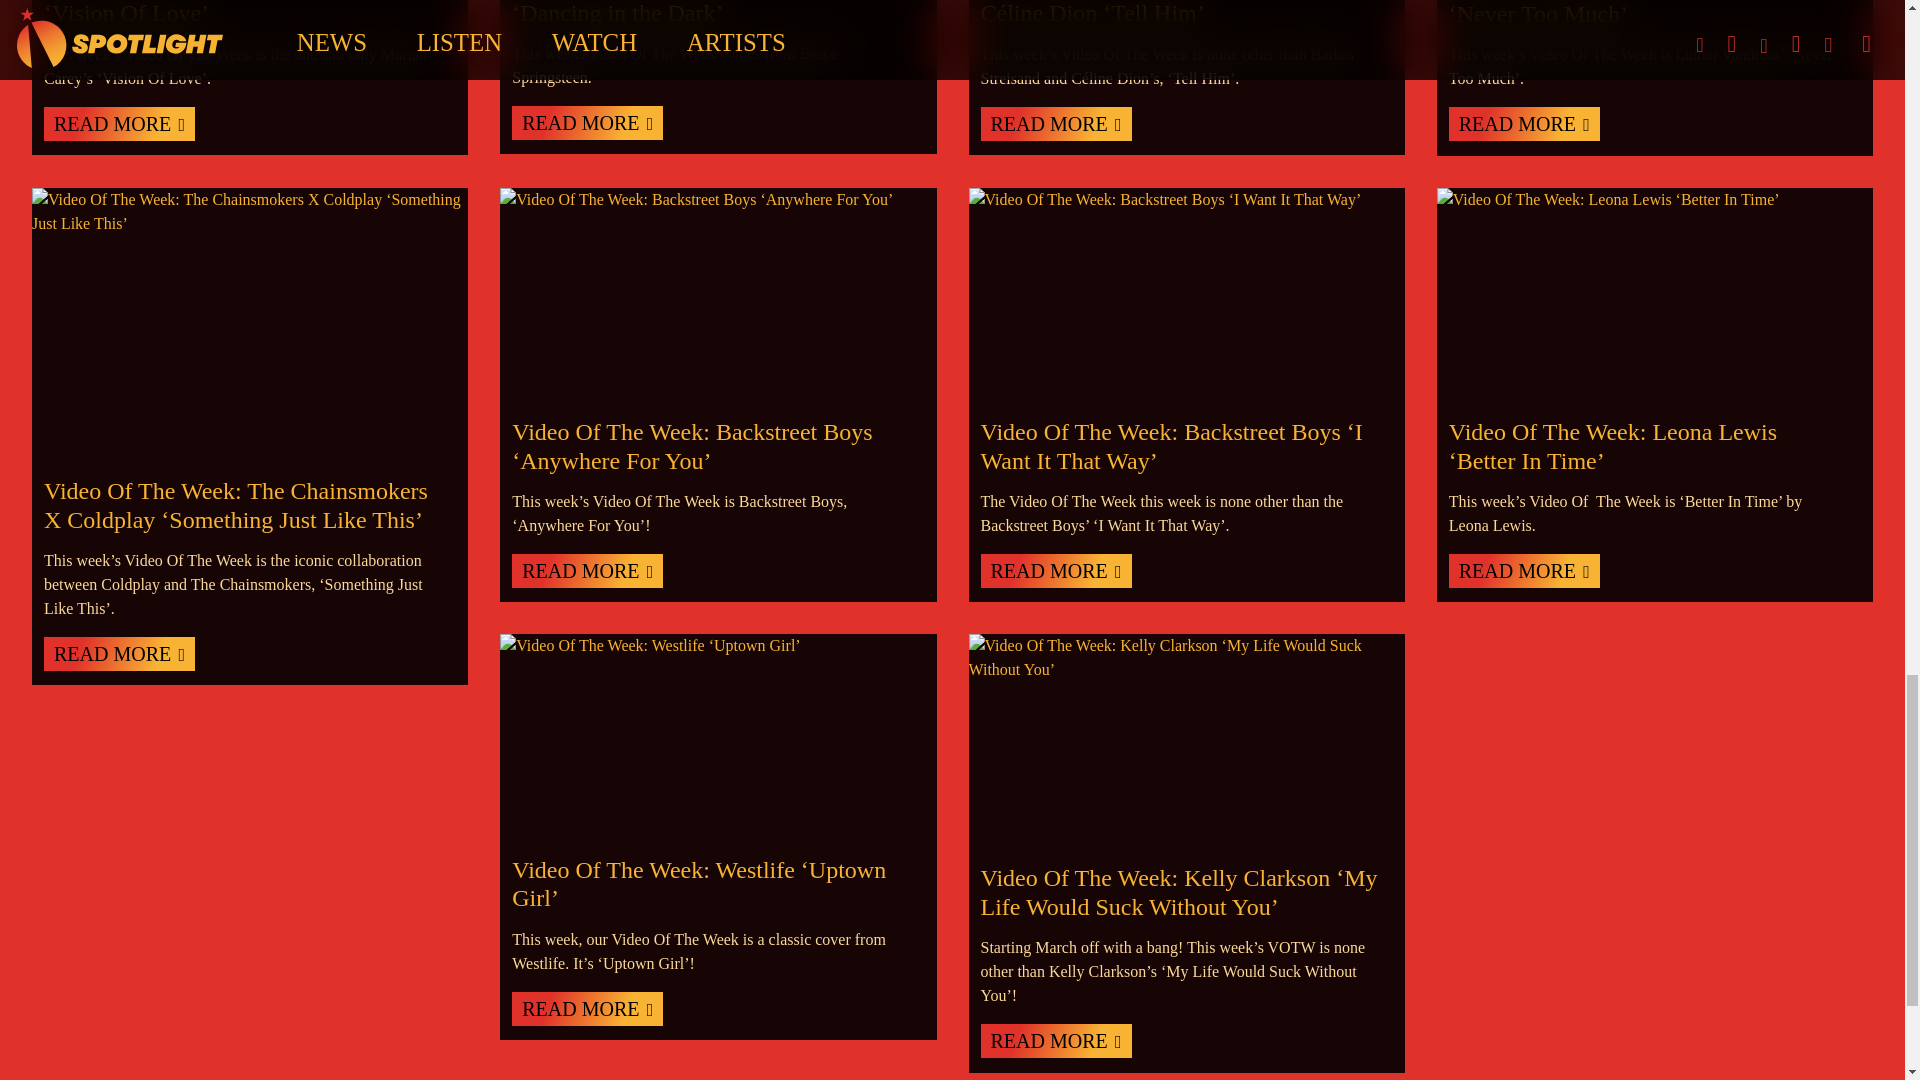 The image size is (1920, 1080). I want to click on READ MORE, so click(1054, 570).